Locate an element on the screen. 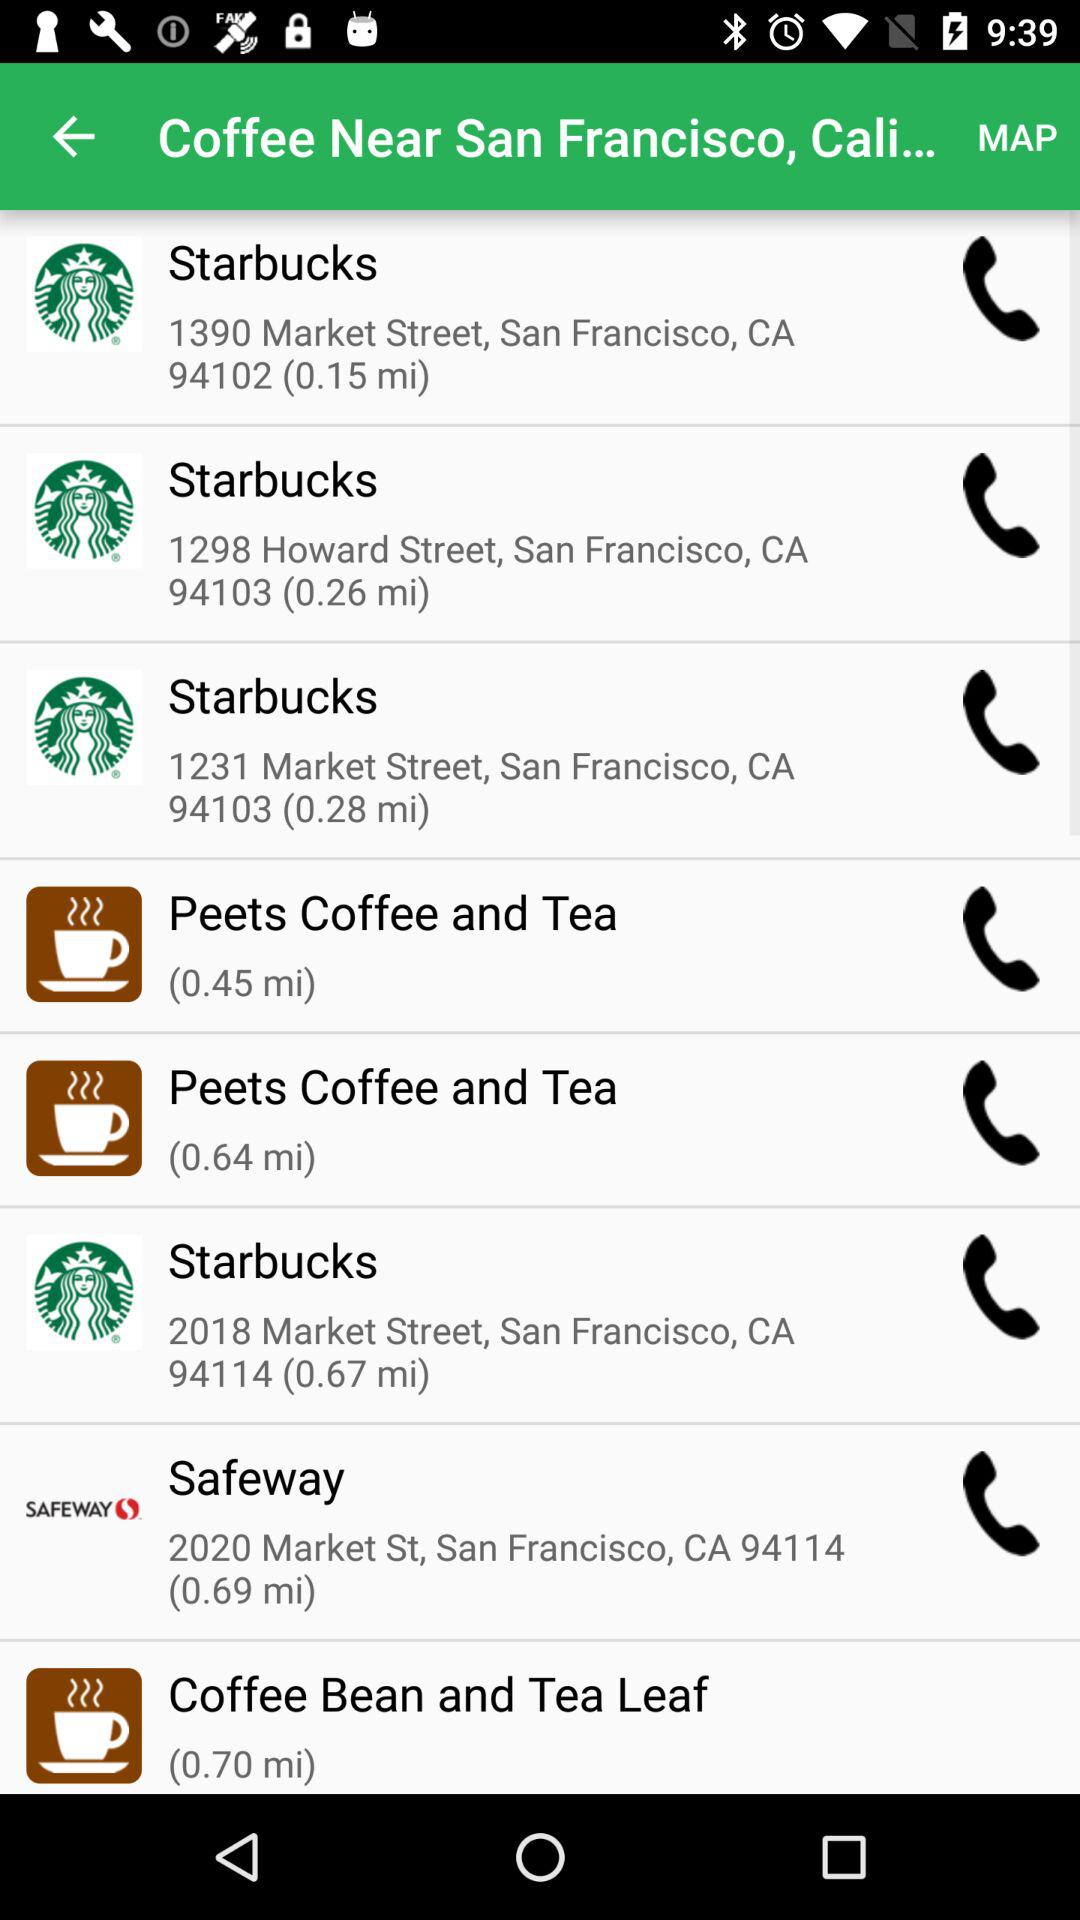 Image resolution: width=1080 pixels, height=1920 pixels. flip until 2020 market st is located at coordinates (525, 1570).